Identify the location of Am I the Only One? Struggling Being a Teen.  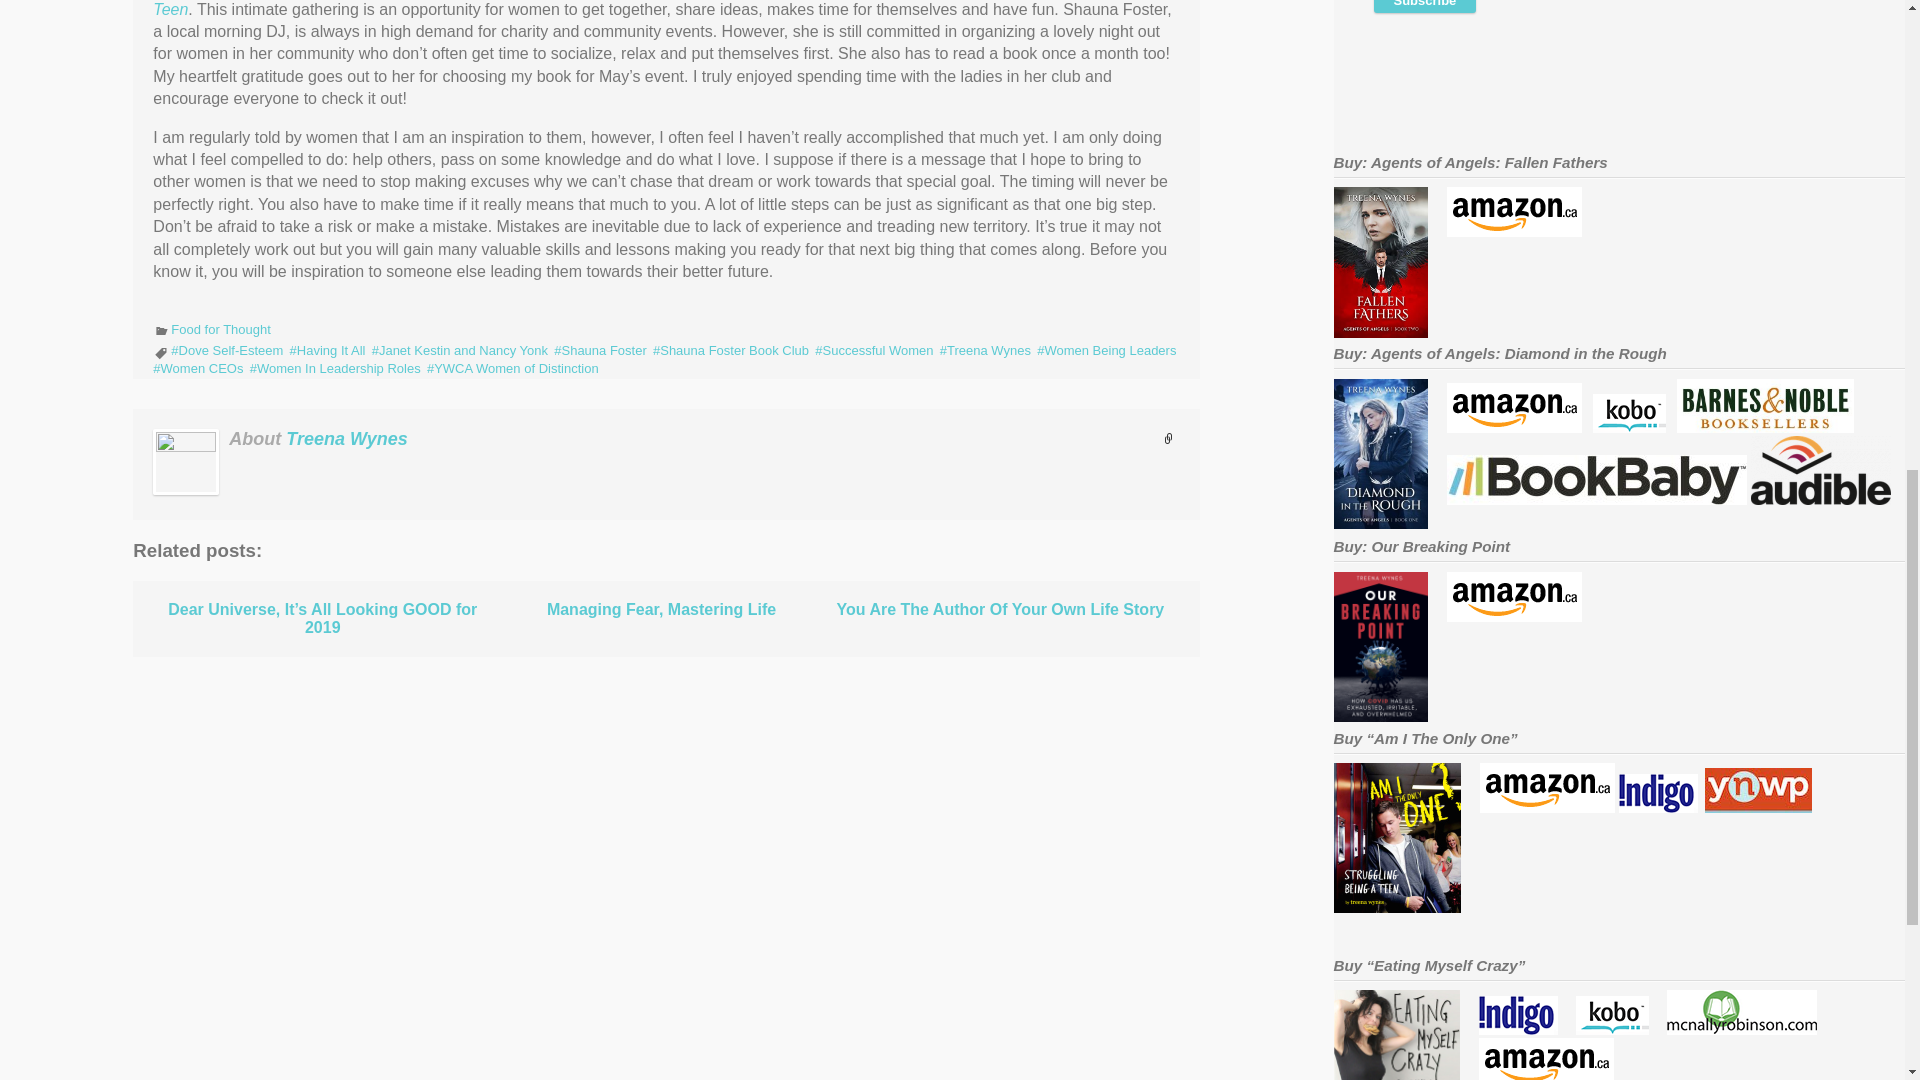
(648, 8).